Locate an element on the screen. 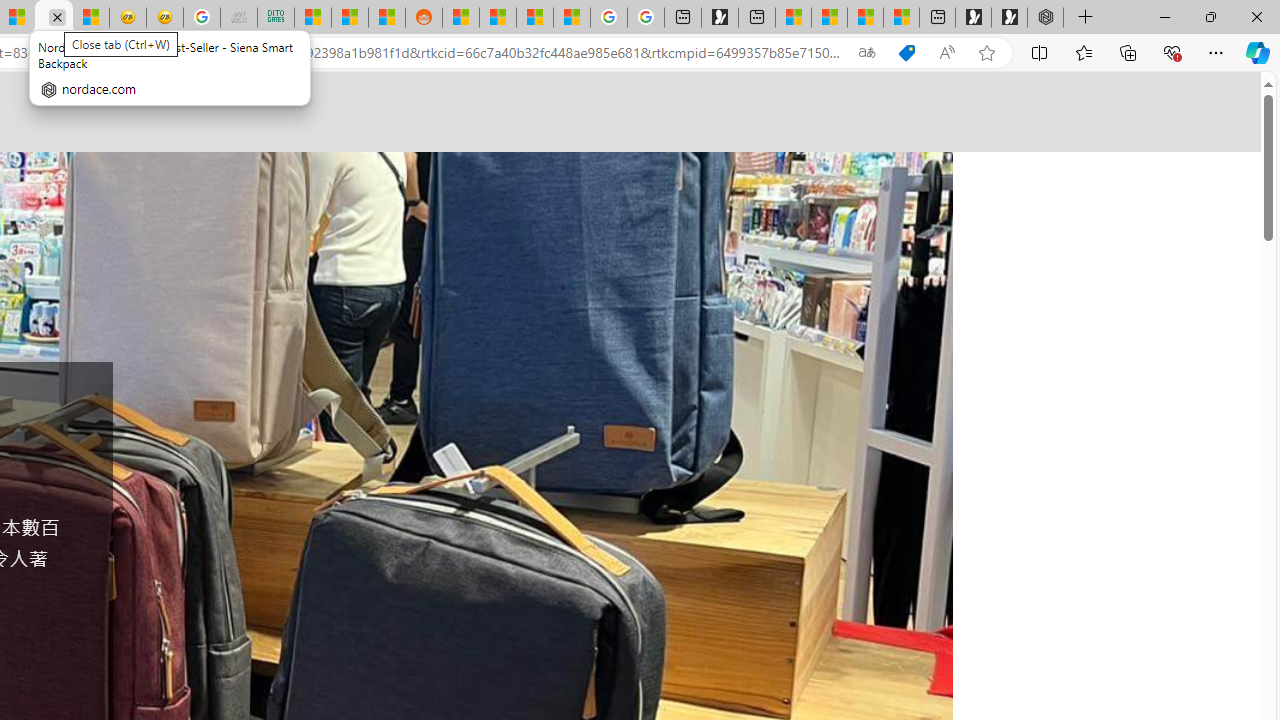  Read aloud this page (Ctrl+Shift+U) is located at coordinates (946, 53).